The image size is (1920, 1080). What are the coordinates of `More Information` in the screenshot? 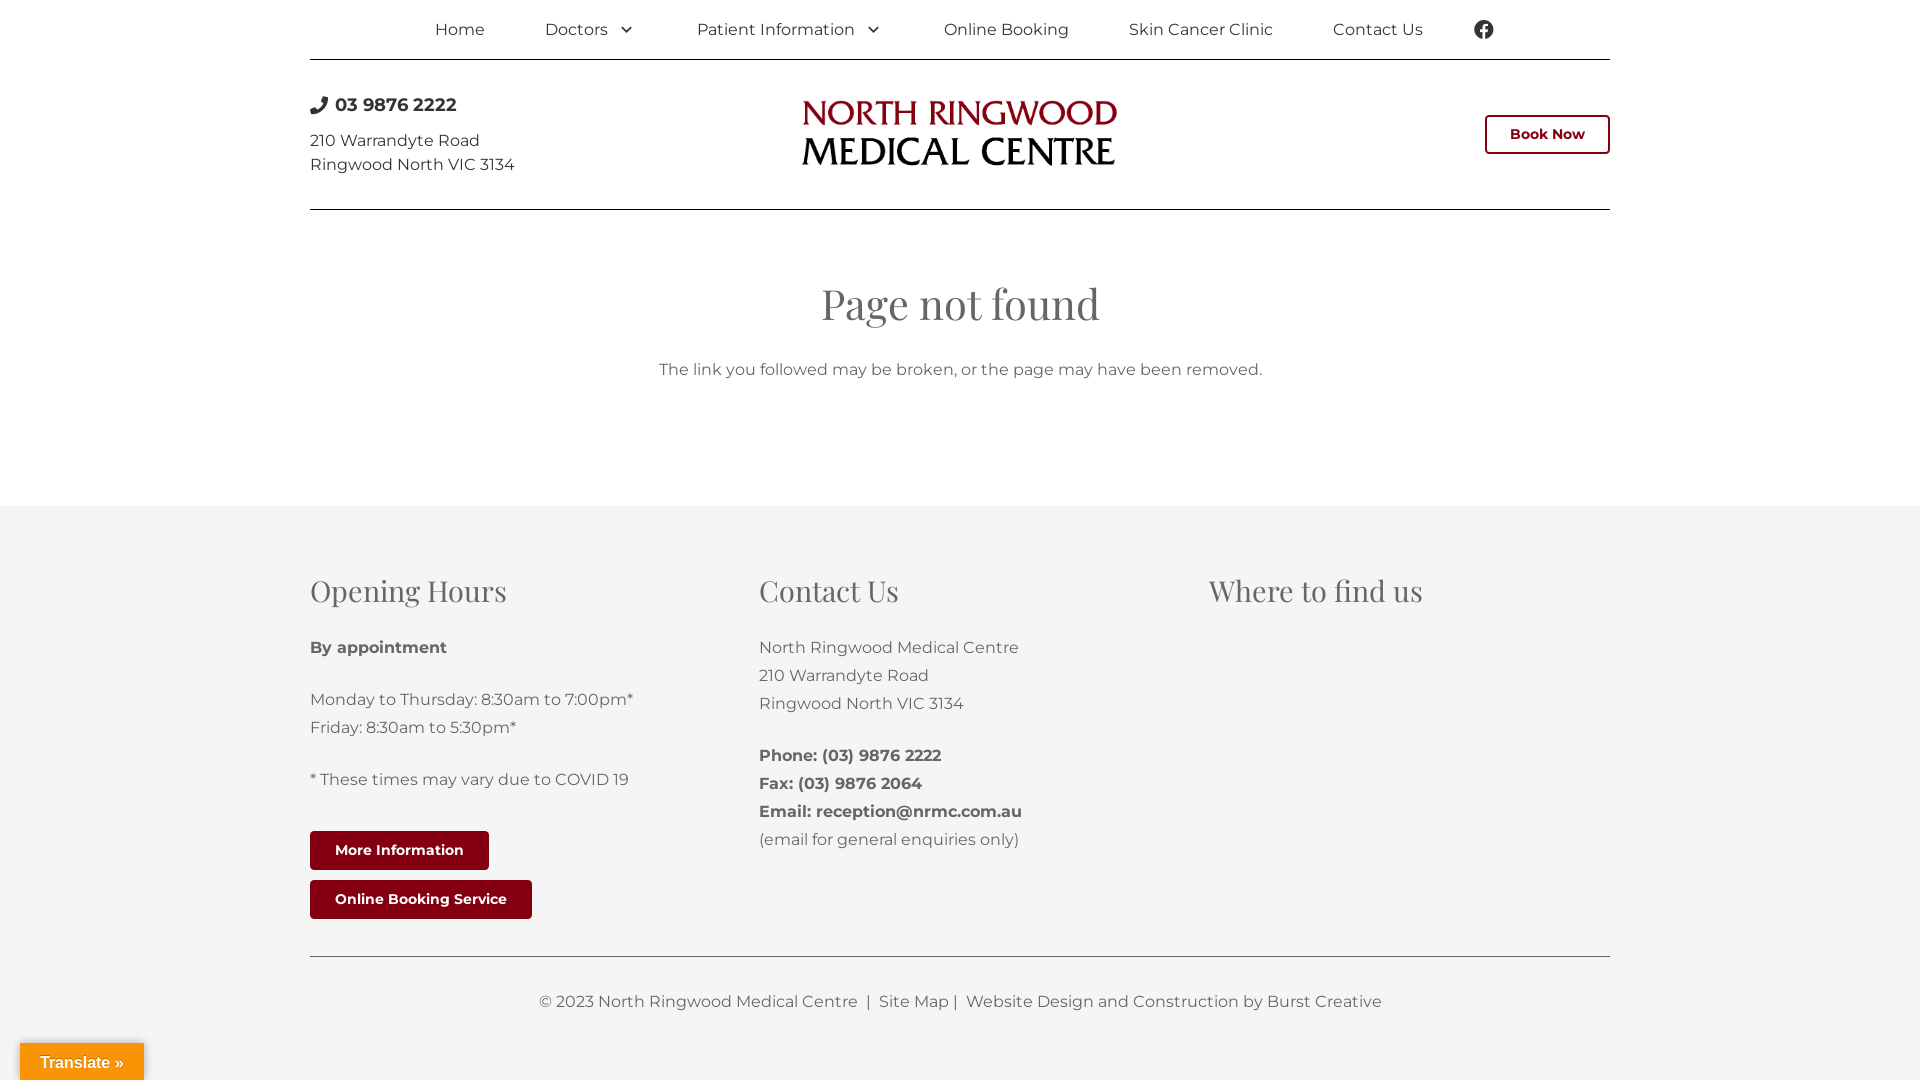 It's located at (400, 850).